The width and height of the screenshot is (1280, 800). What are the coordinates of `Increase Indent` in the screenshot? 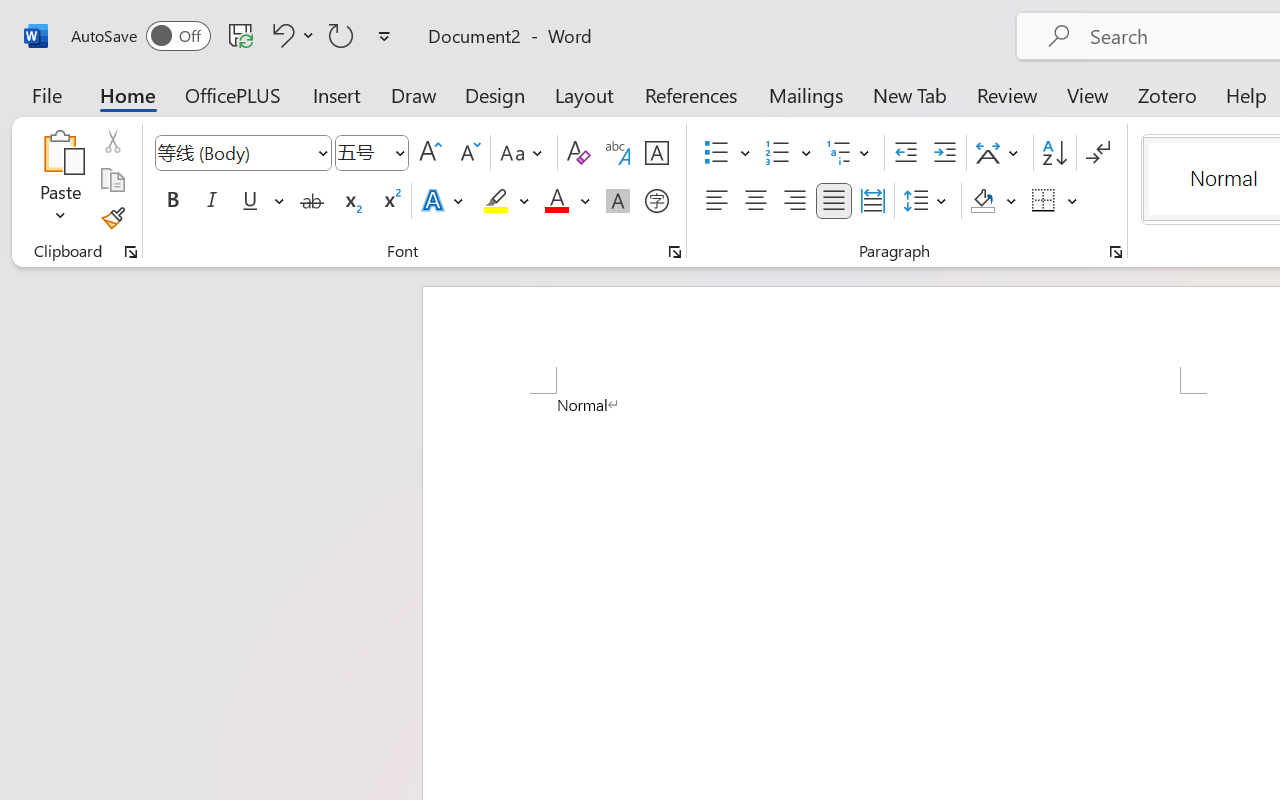 It's located at (944, 153).